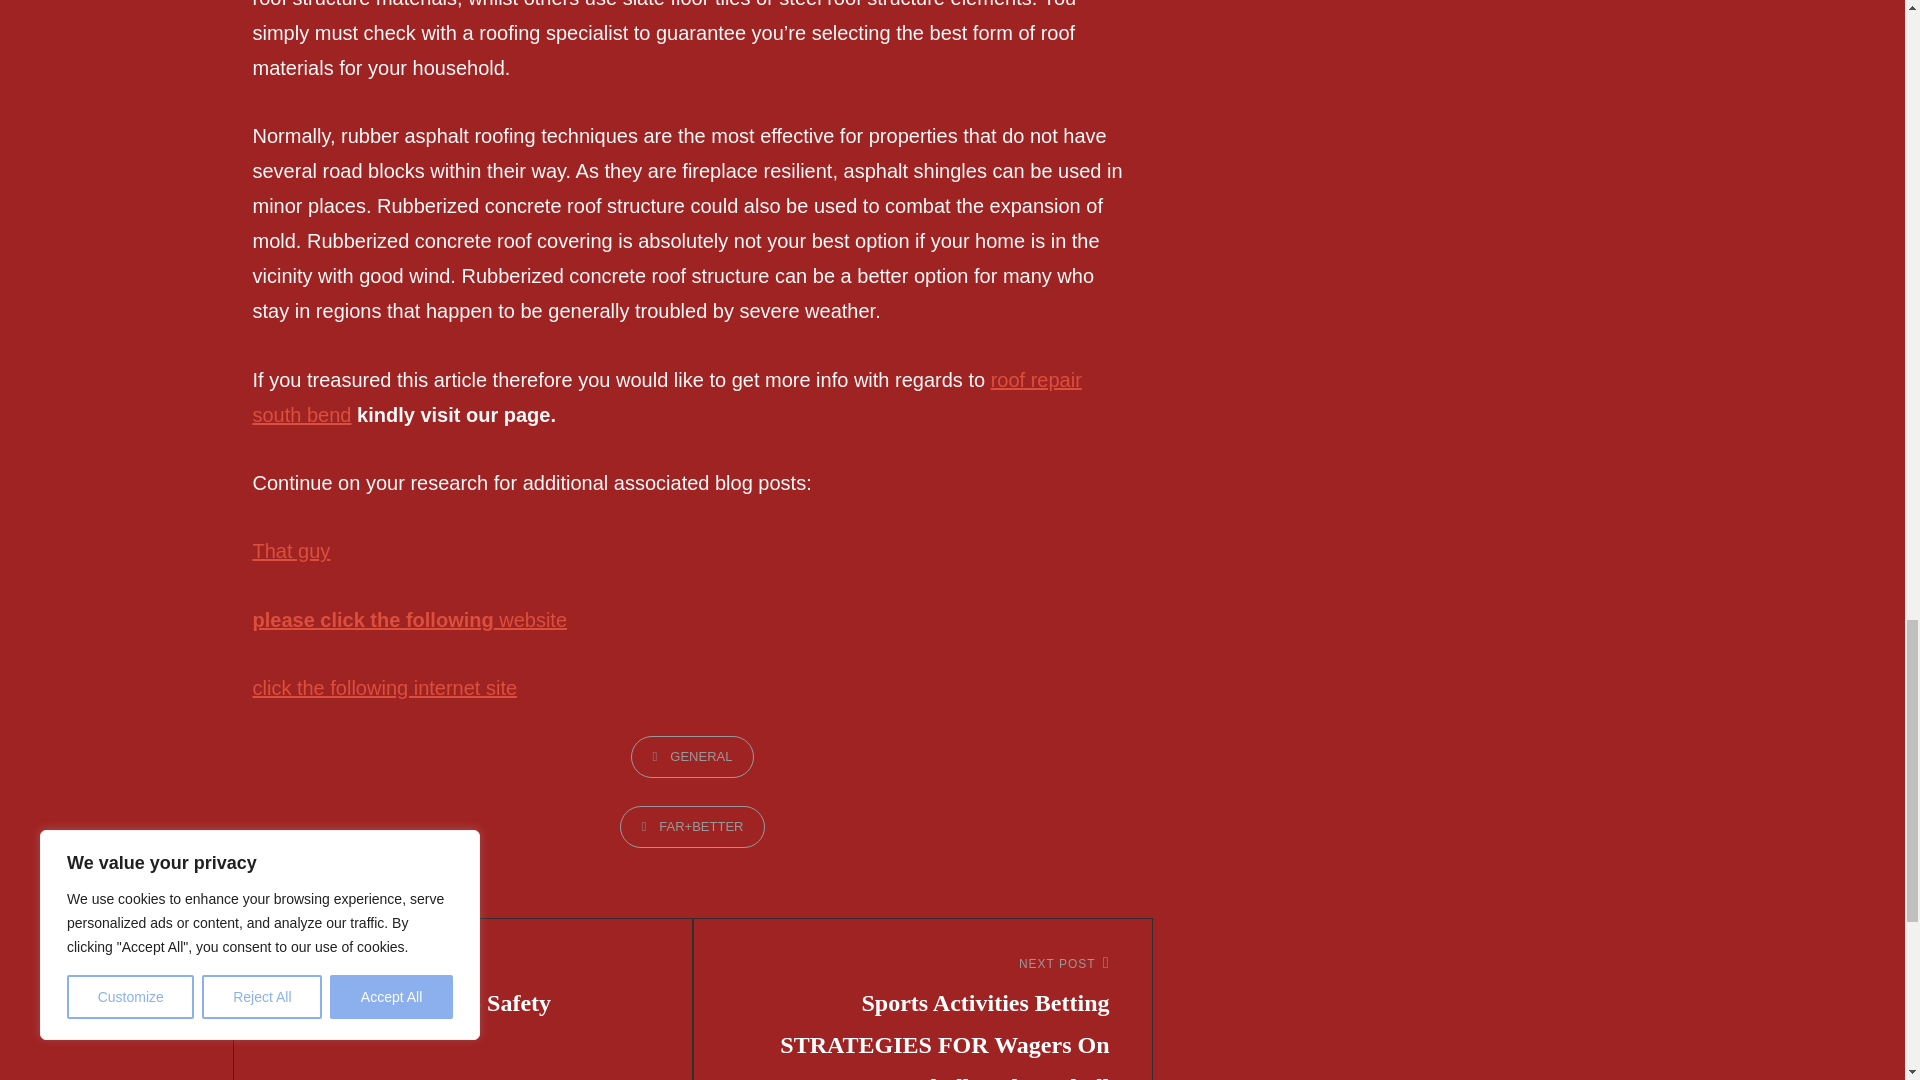  Describe the element at coordinates (692, 756) in the screenshot. I see `GENERAL` at that location.